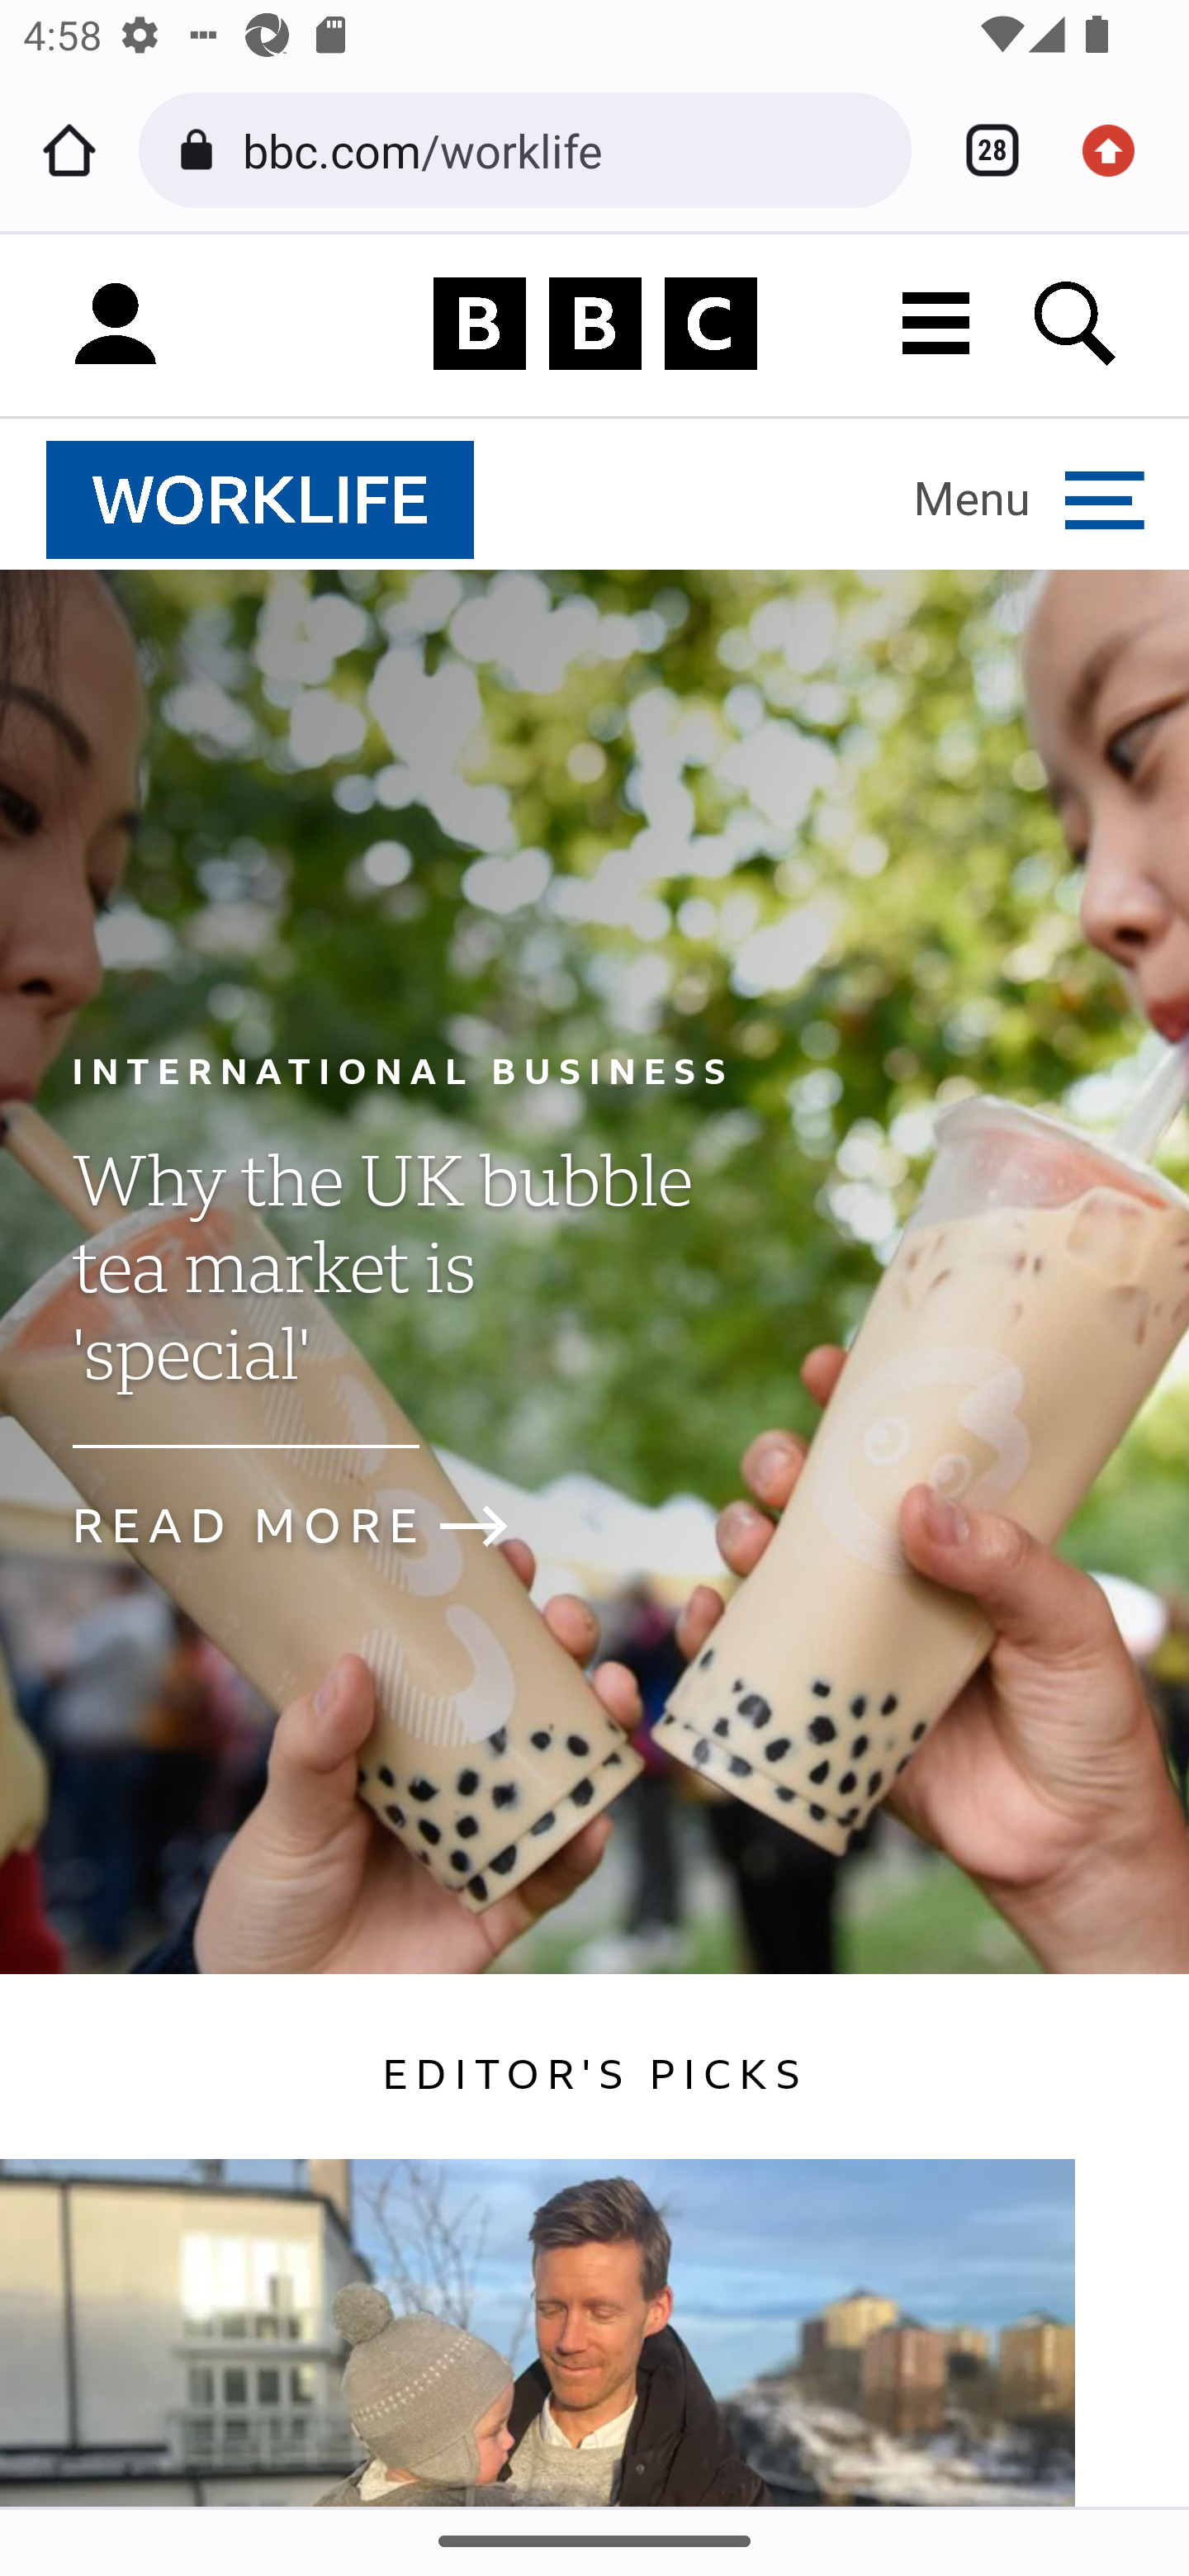 The height and width of the screenshot is (2576, 1189). I want to click on Switch or close tabs, so click(981, 150).